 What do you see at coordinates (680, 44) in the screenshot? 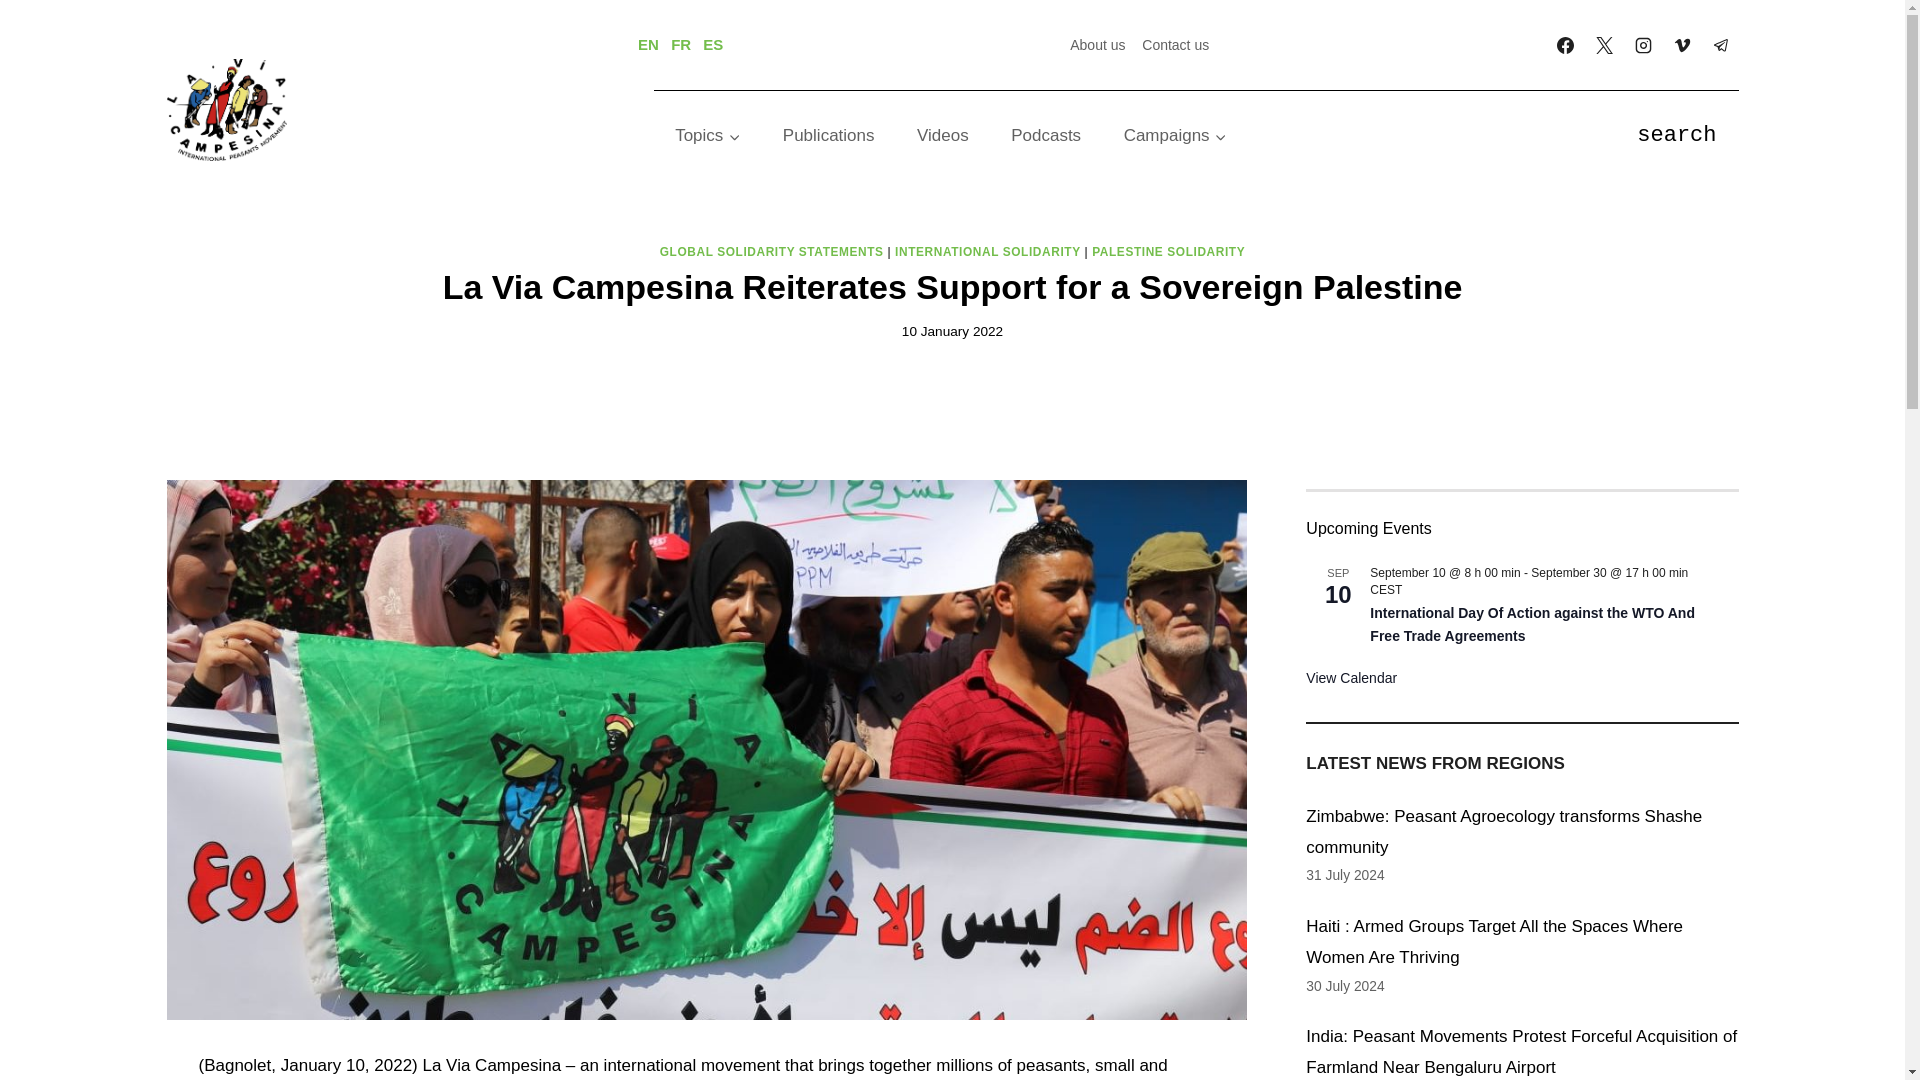
I see `FR` at bounding box center [680, 44].